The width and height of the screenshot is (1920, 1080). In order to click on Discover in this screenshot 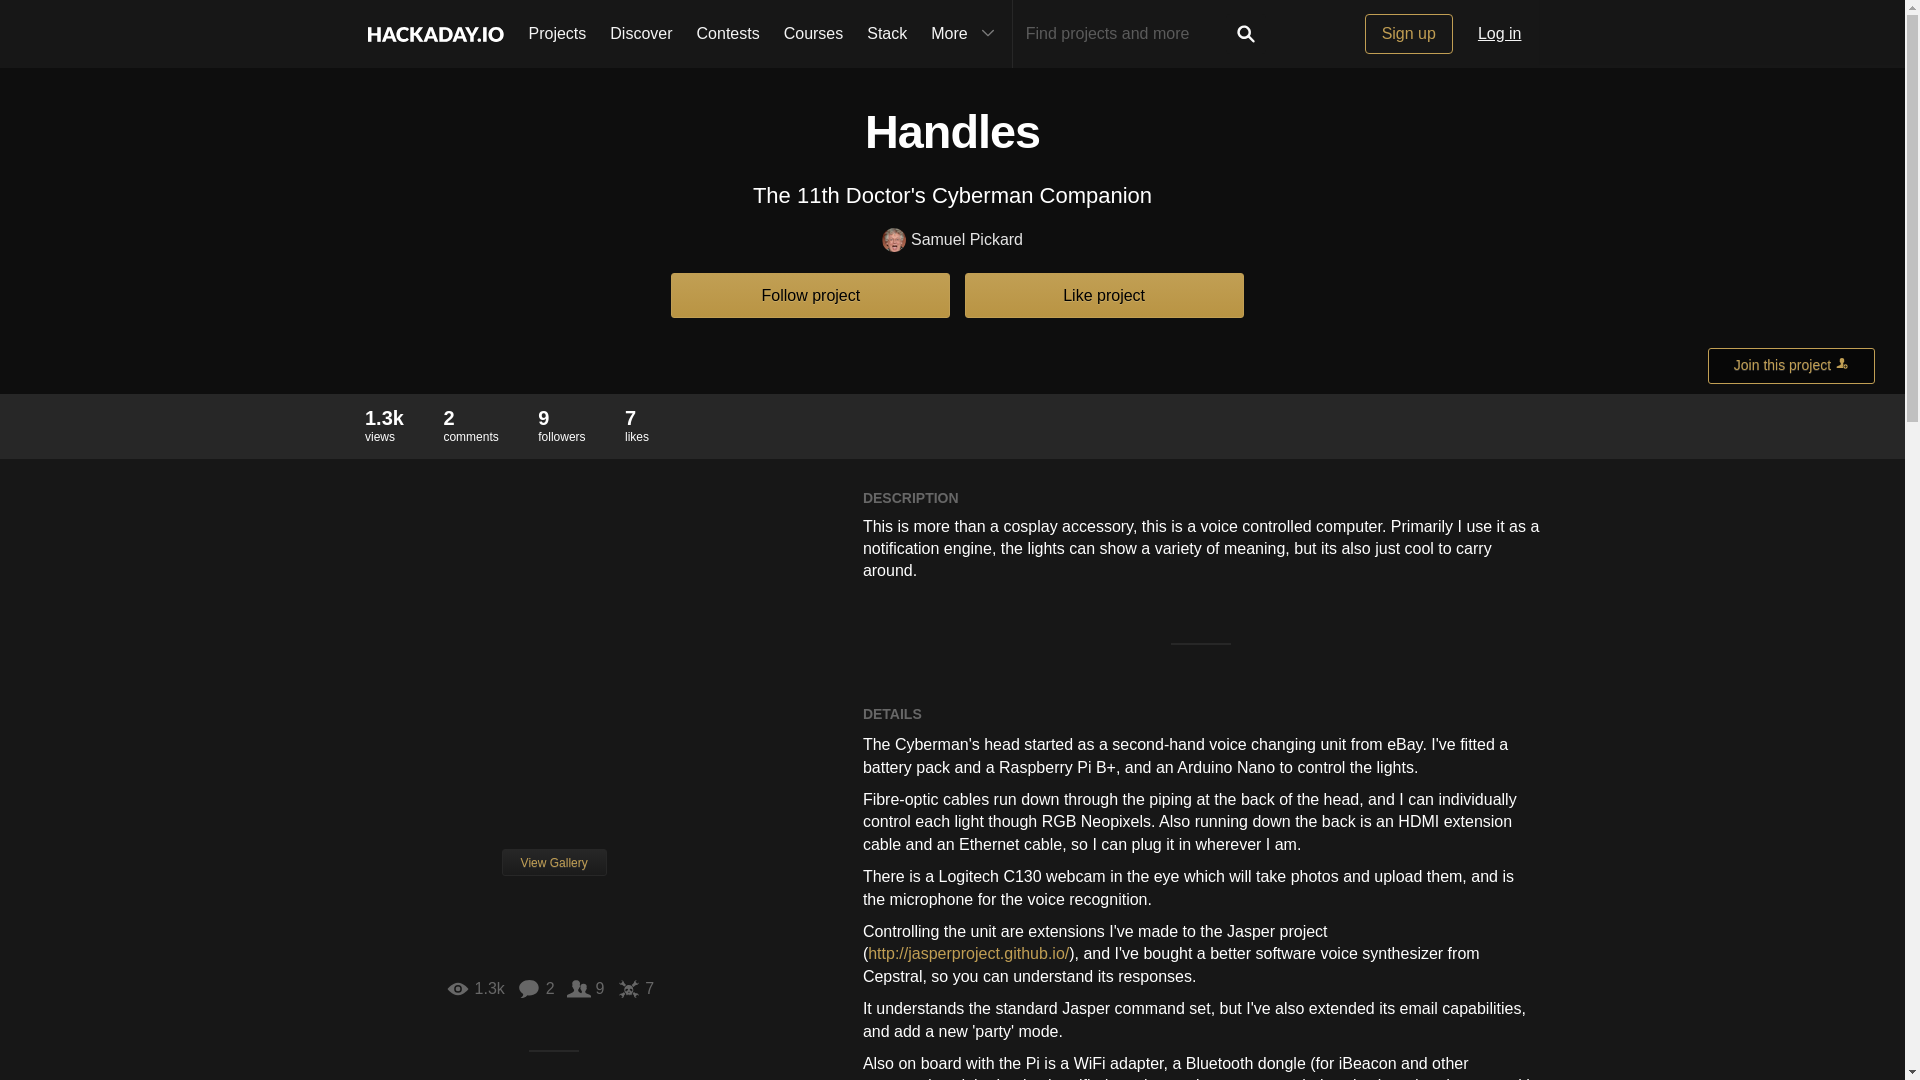, I will do `click(640, 34)`.